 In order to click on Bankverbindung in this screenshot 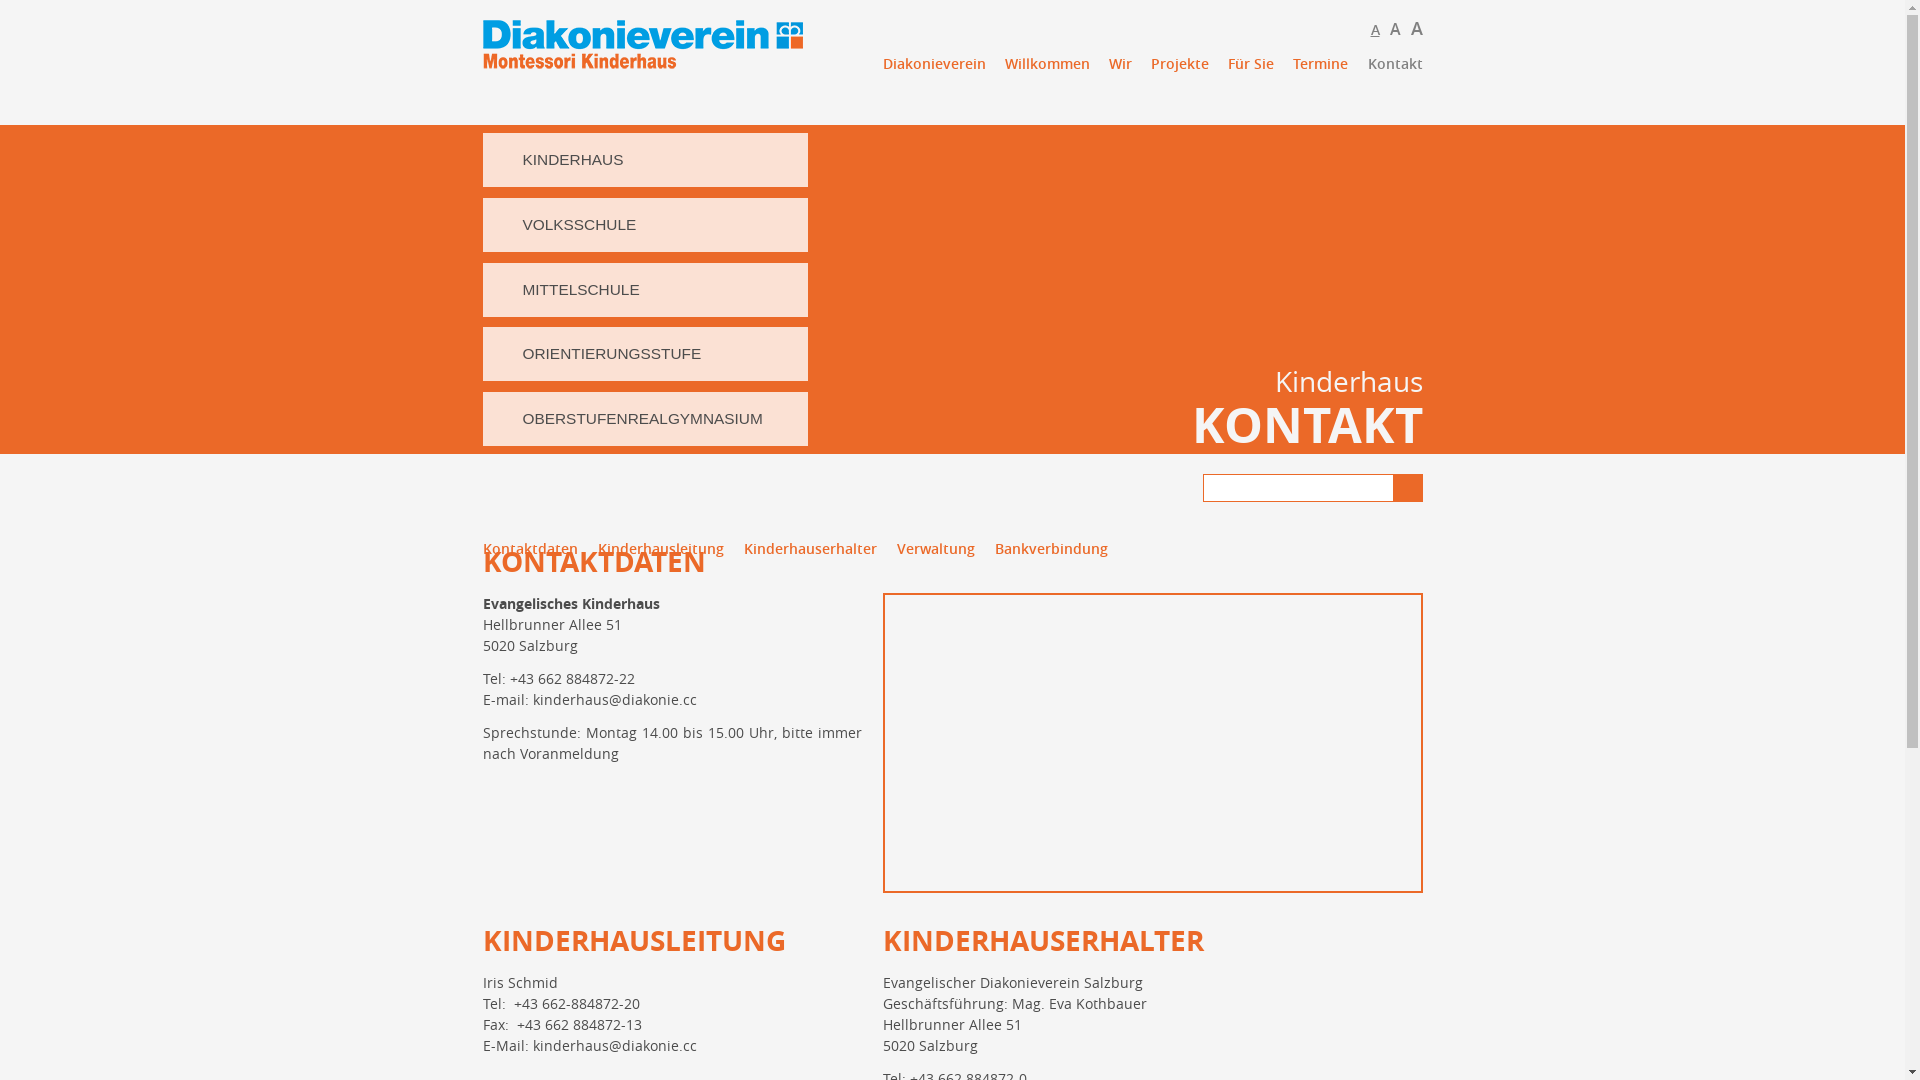, I will do `click(1060, 549)`.